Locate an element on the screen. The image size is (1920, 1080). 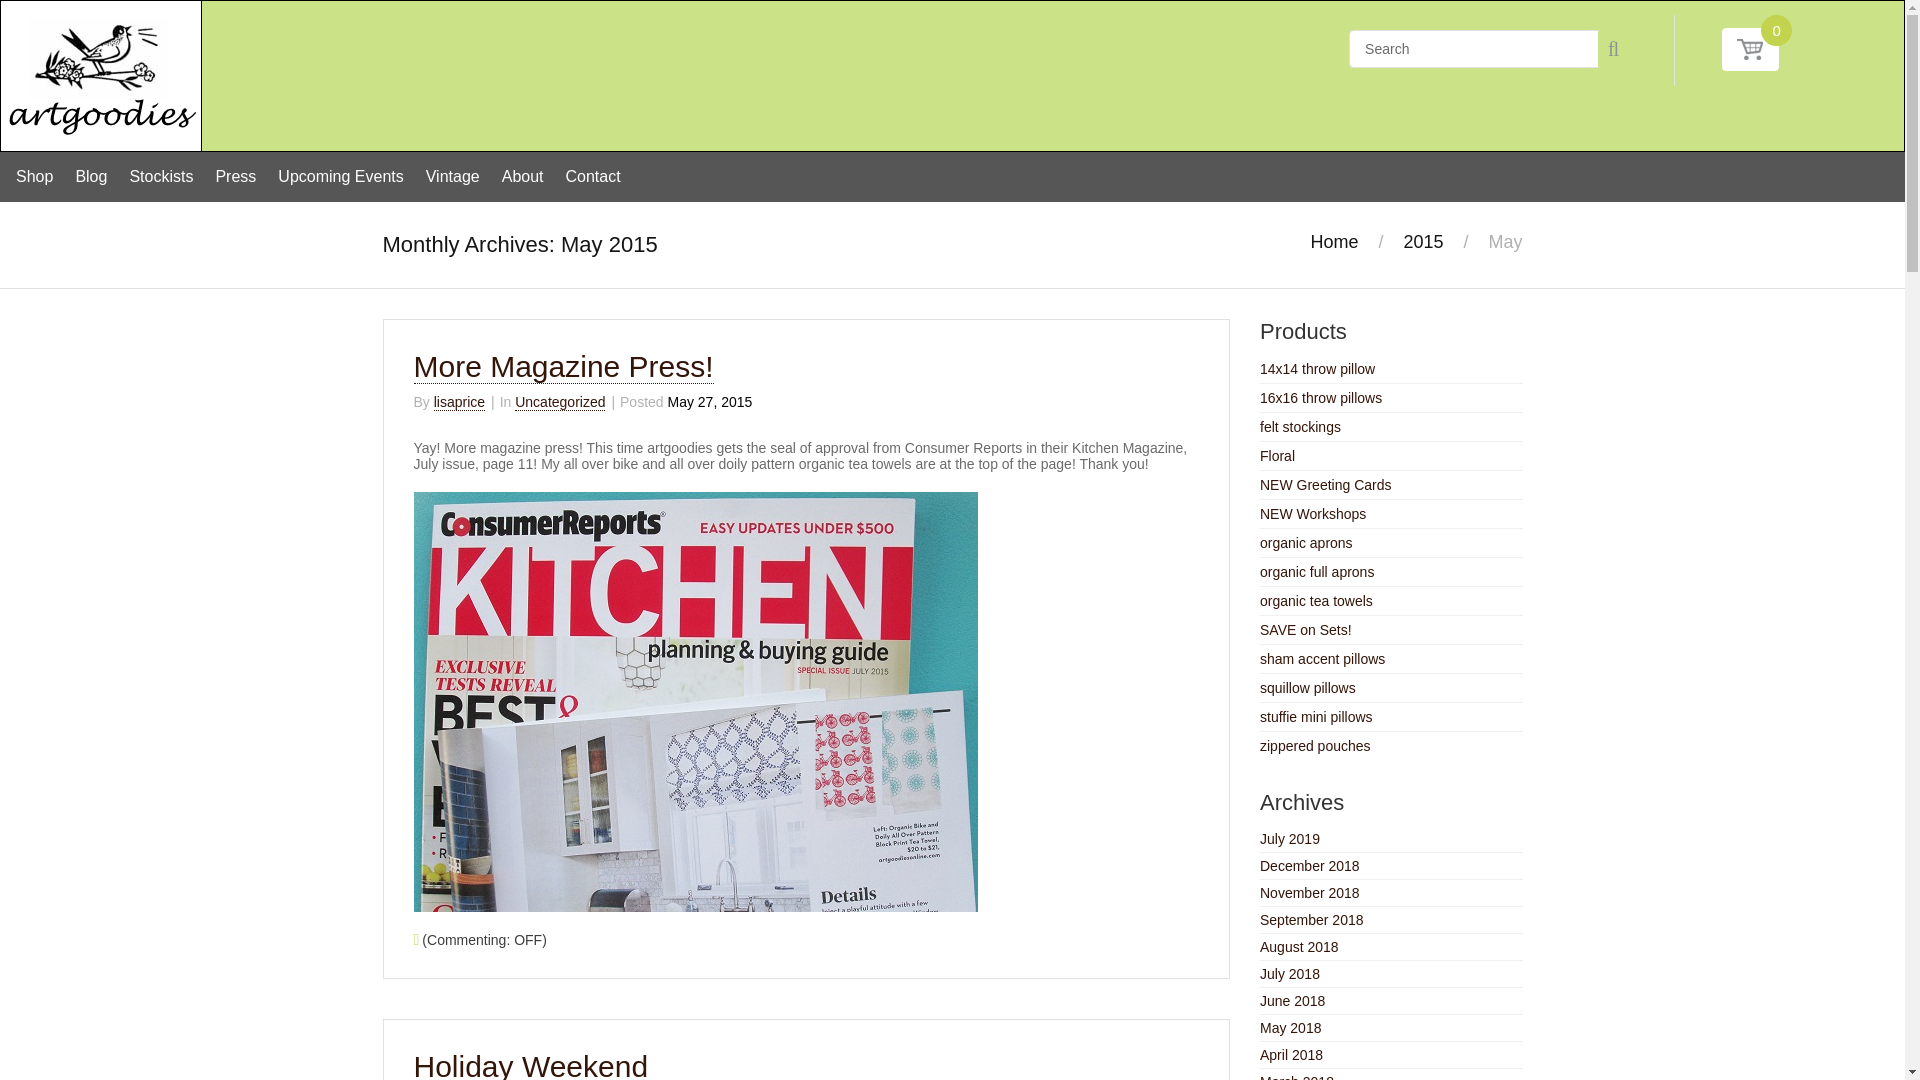
Shop is located at coordinates (34, 176).